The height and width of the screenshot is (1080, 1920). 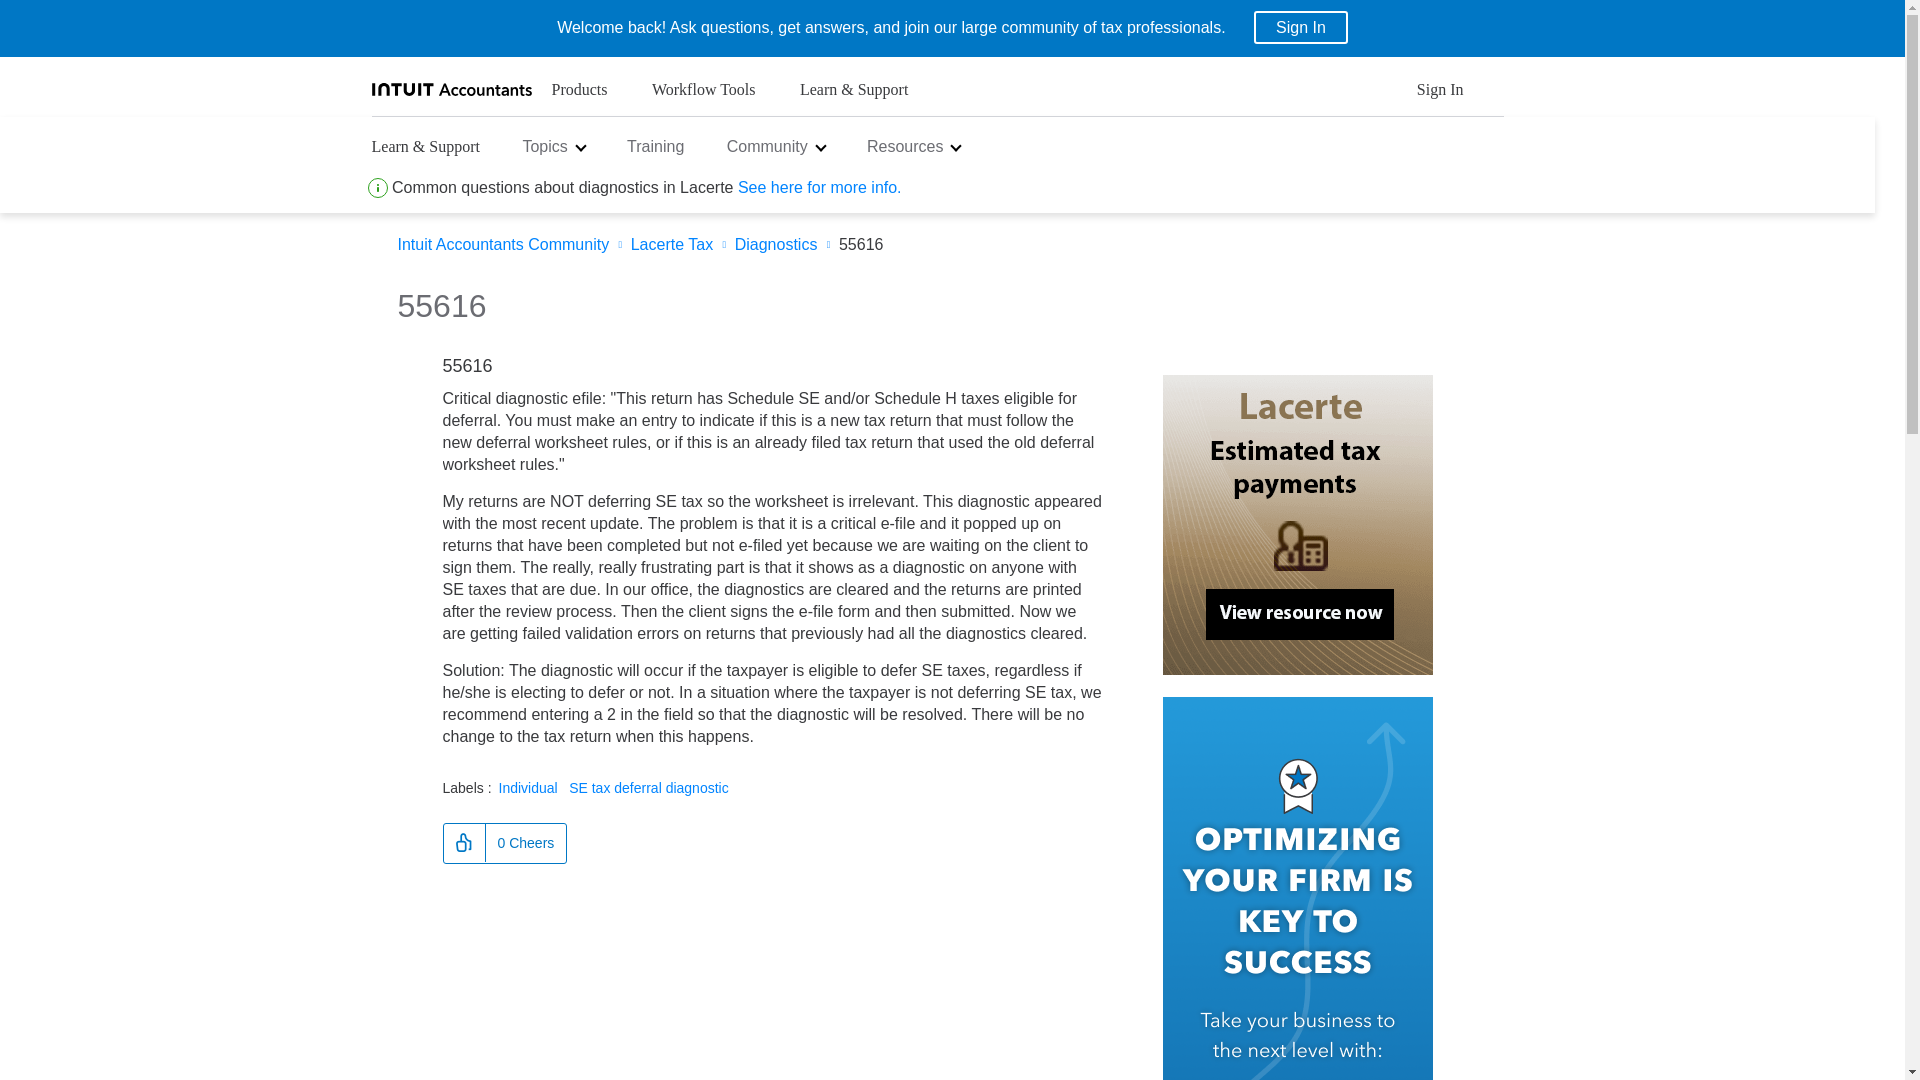 What do you see at coordinates (1300, 27) in the screenshot?
I see `Sign In` at bounding box center [1300, 27].